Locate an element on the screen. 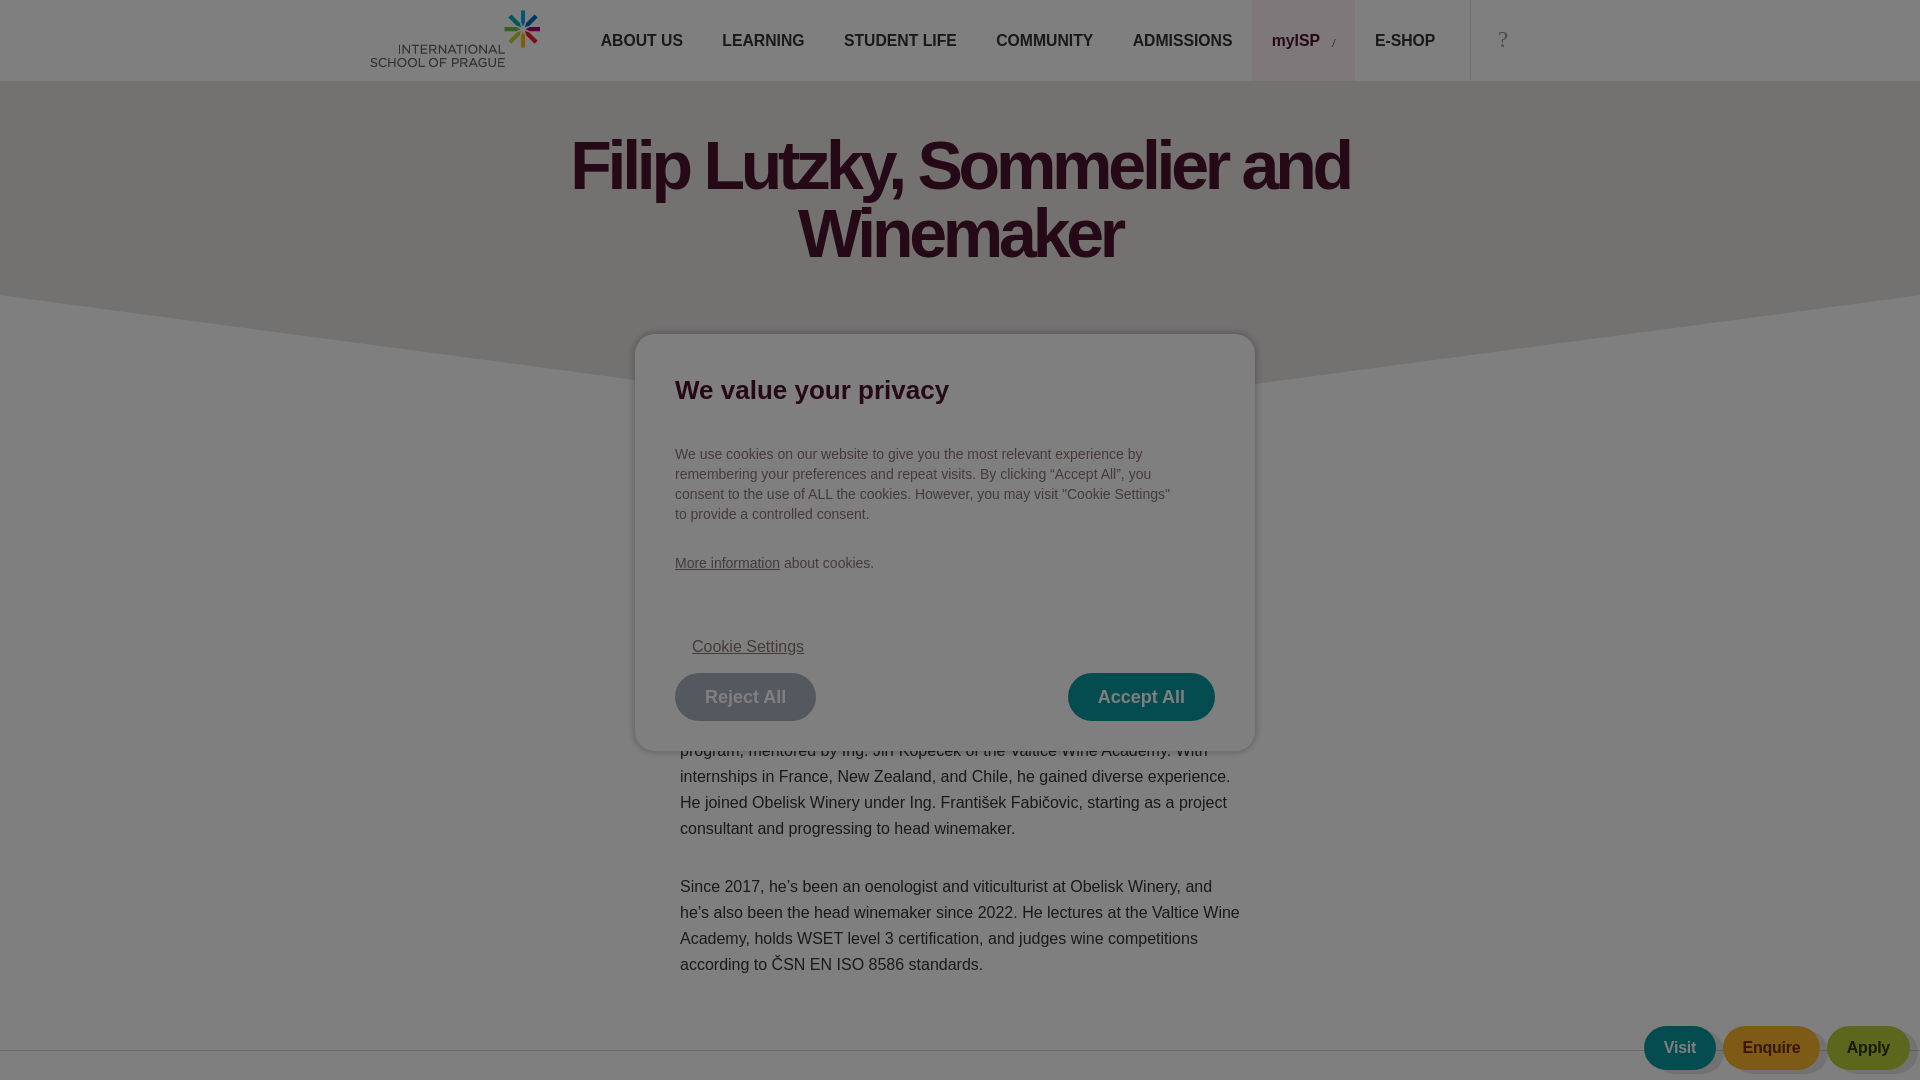 The width and height of the screenshot is (1920, 1080). myISP is located at coordinates (1303, 40).